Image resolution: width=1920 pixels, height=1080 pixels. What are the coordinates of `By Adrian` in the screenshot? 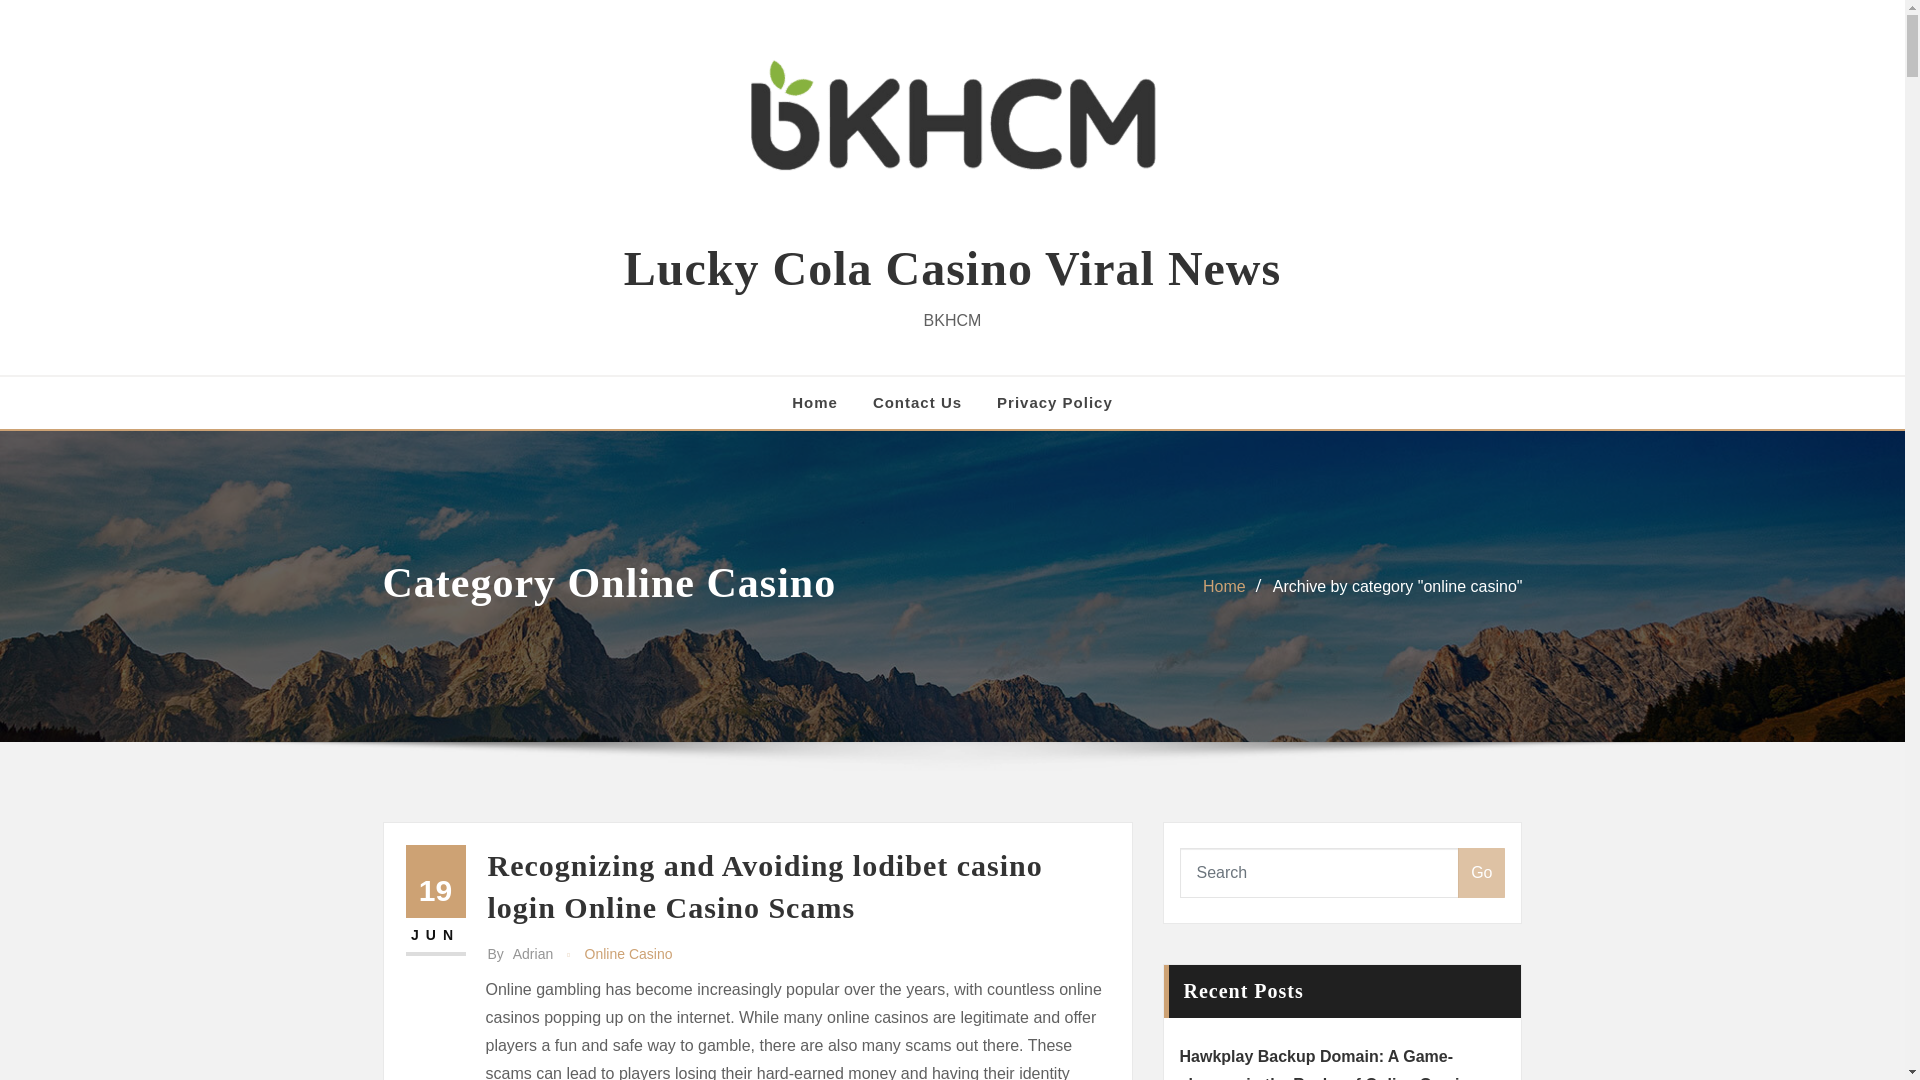 It's located at (520, 954).